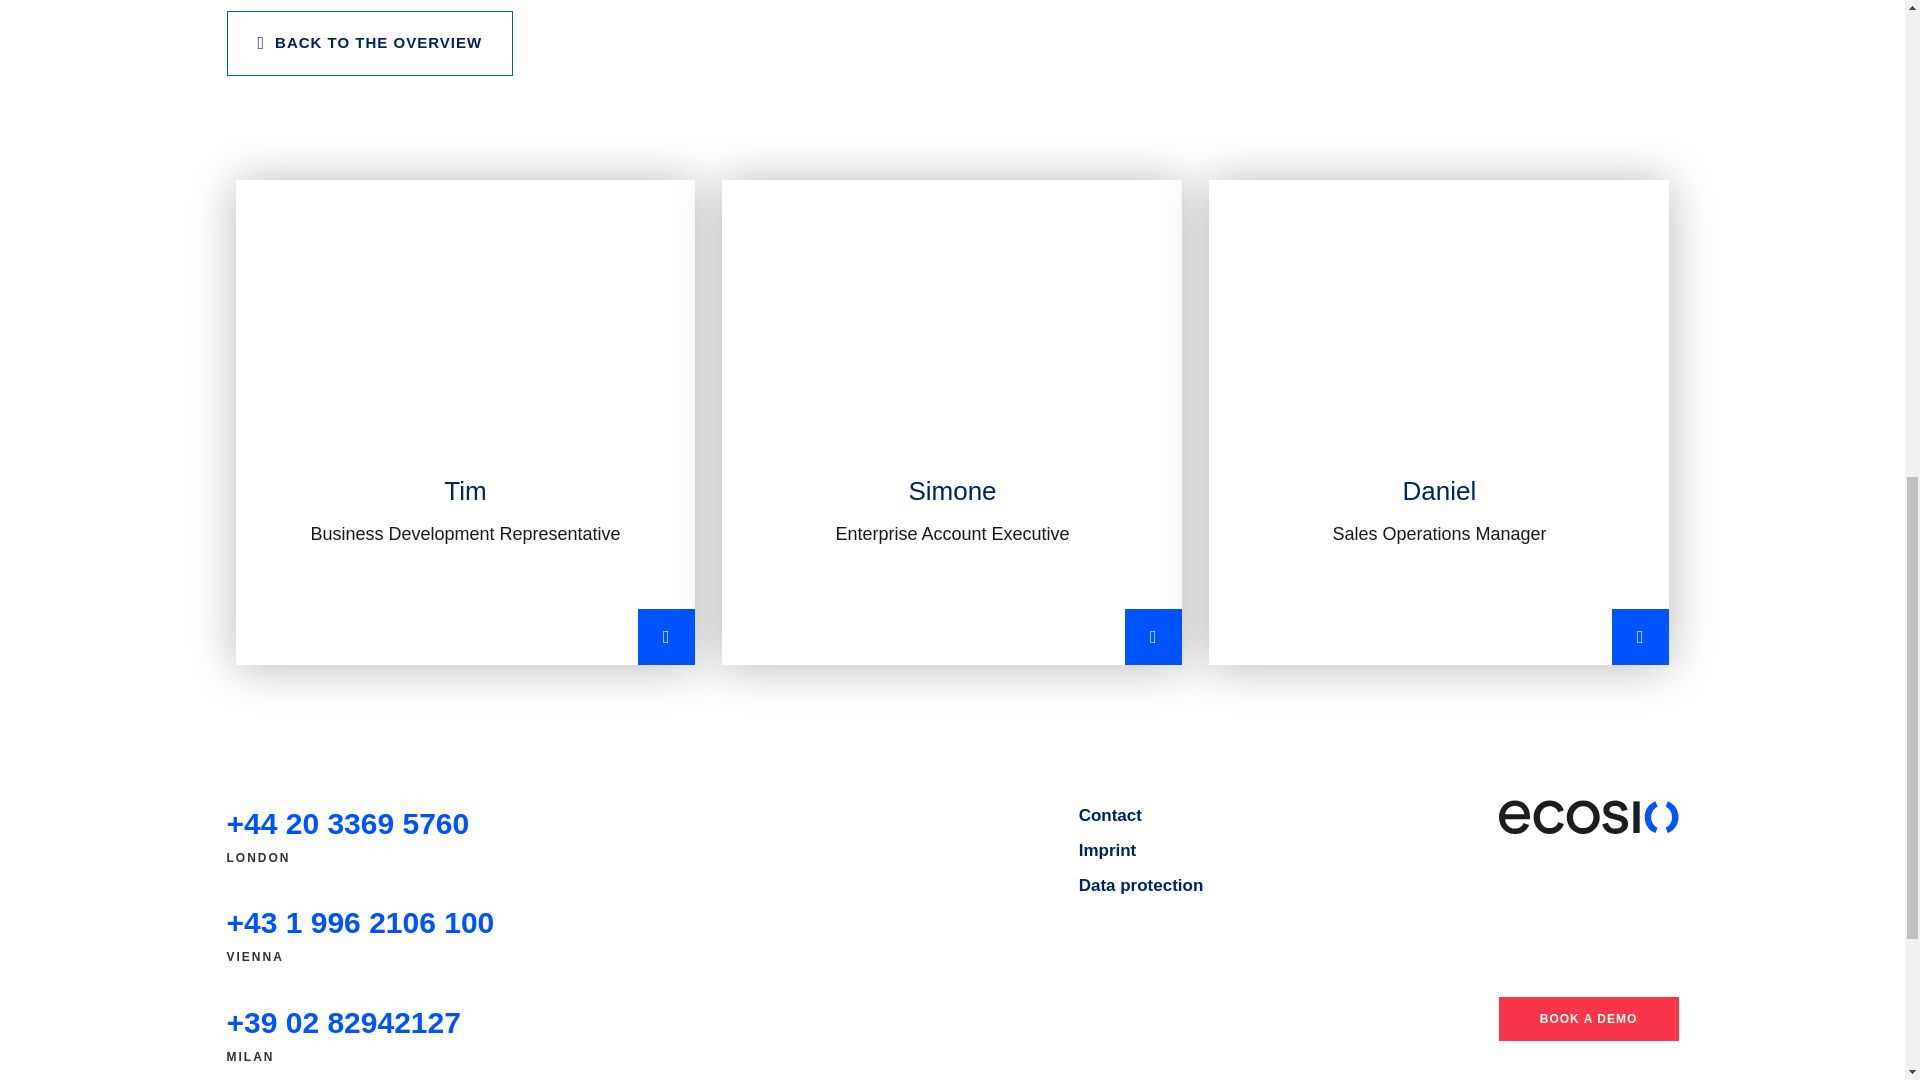 Image resolution: width=1920 pixels, height=1080 pixels. Describe the element at coordinates (466, 422) in the screenshot. I see `Tim` at that location.